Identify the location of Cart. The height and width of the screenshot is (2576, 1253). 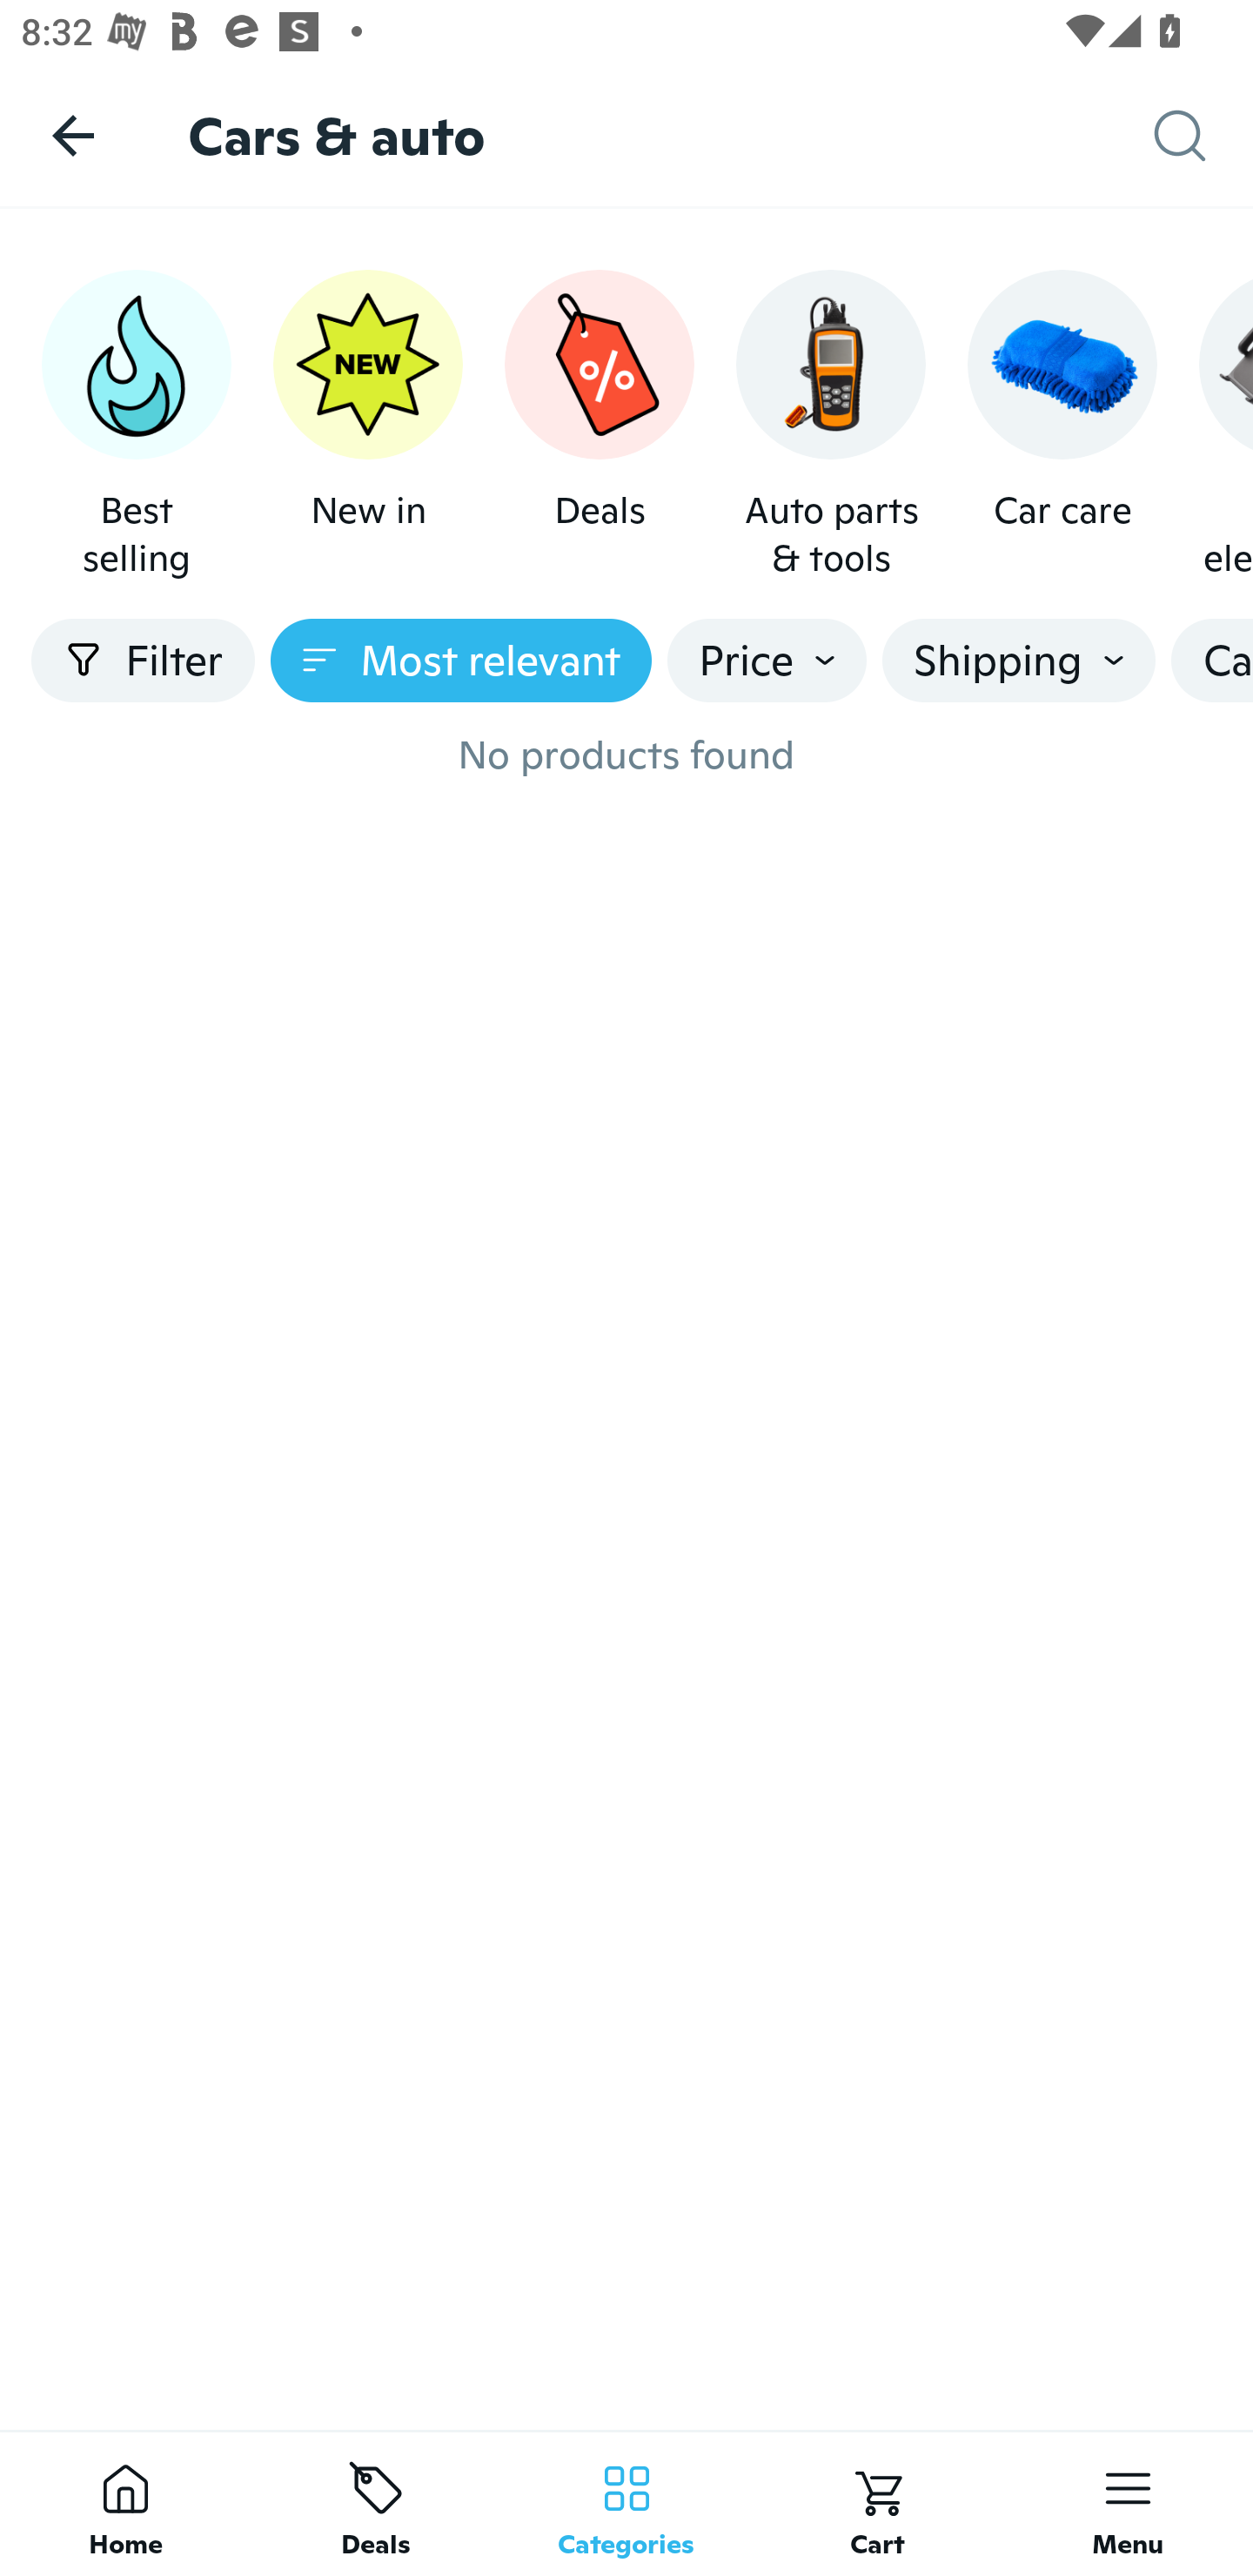
(877, 2503).